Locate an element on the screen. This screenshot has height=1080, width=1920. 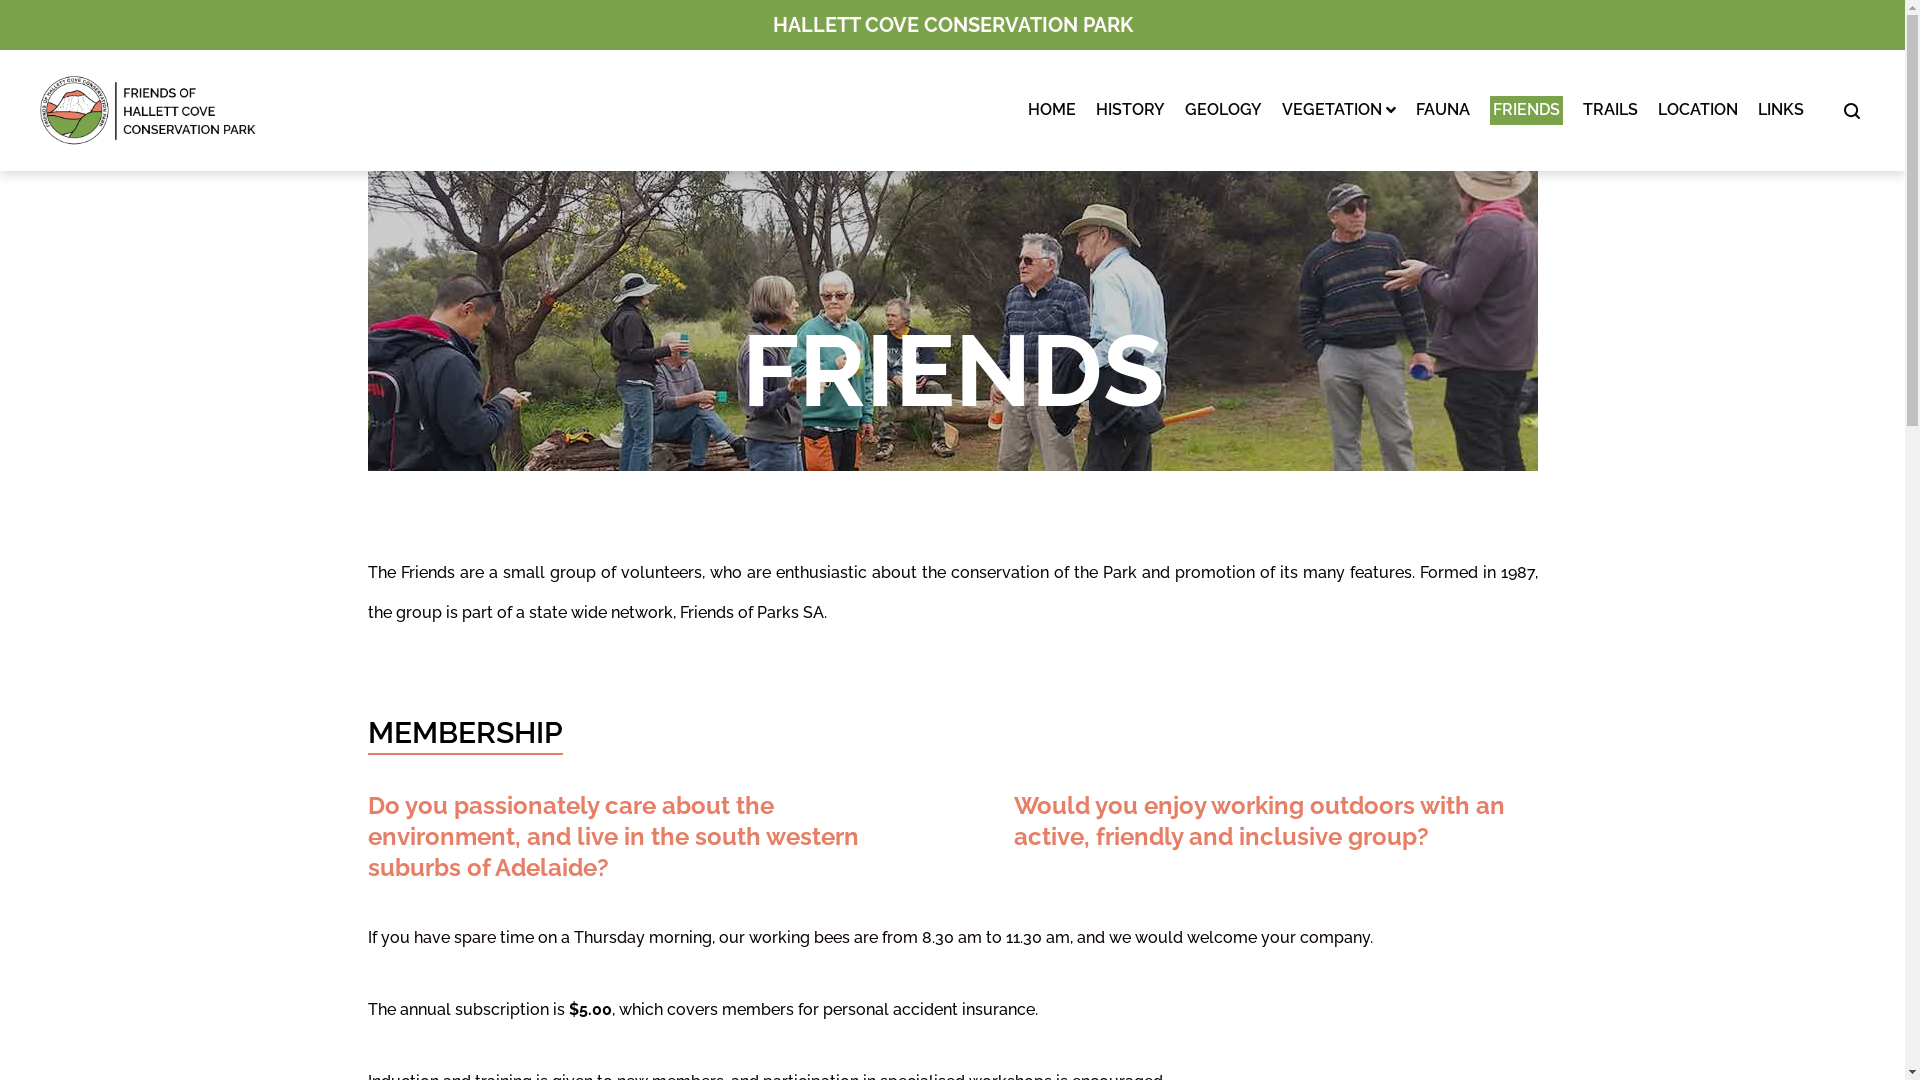
VEGETATION is located at coordinates (1339, 110).